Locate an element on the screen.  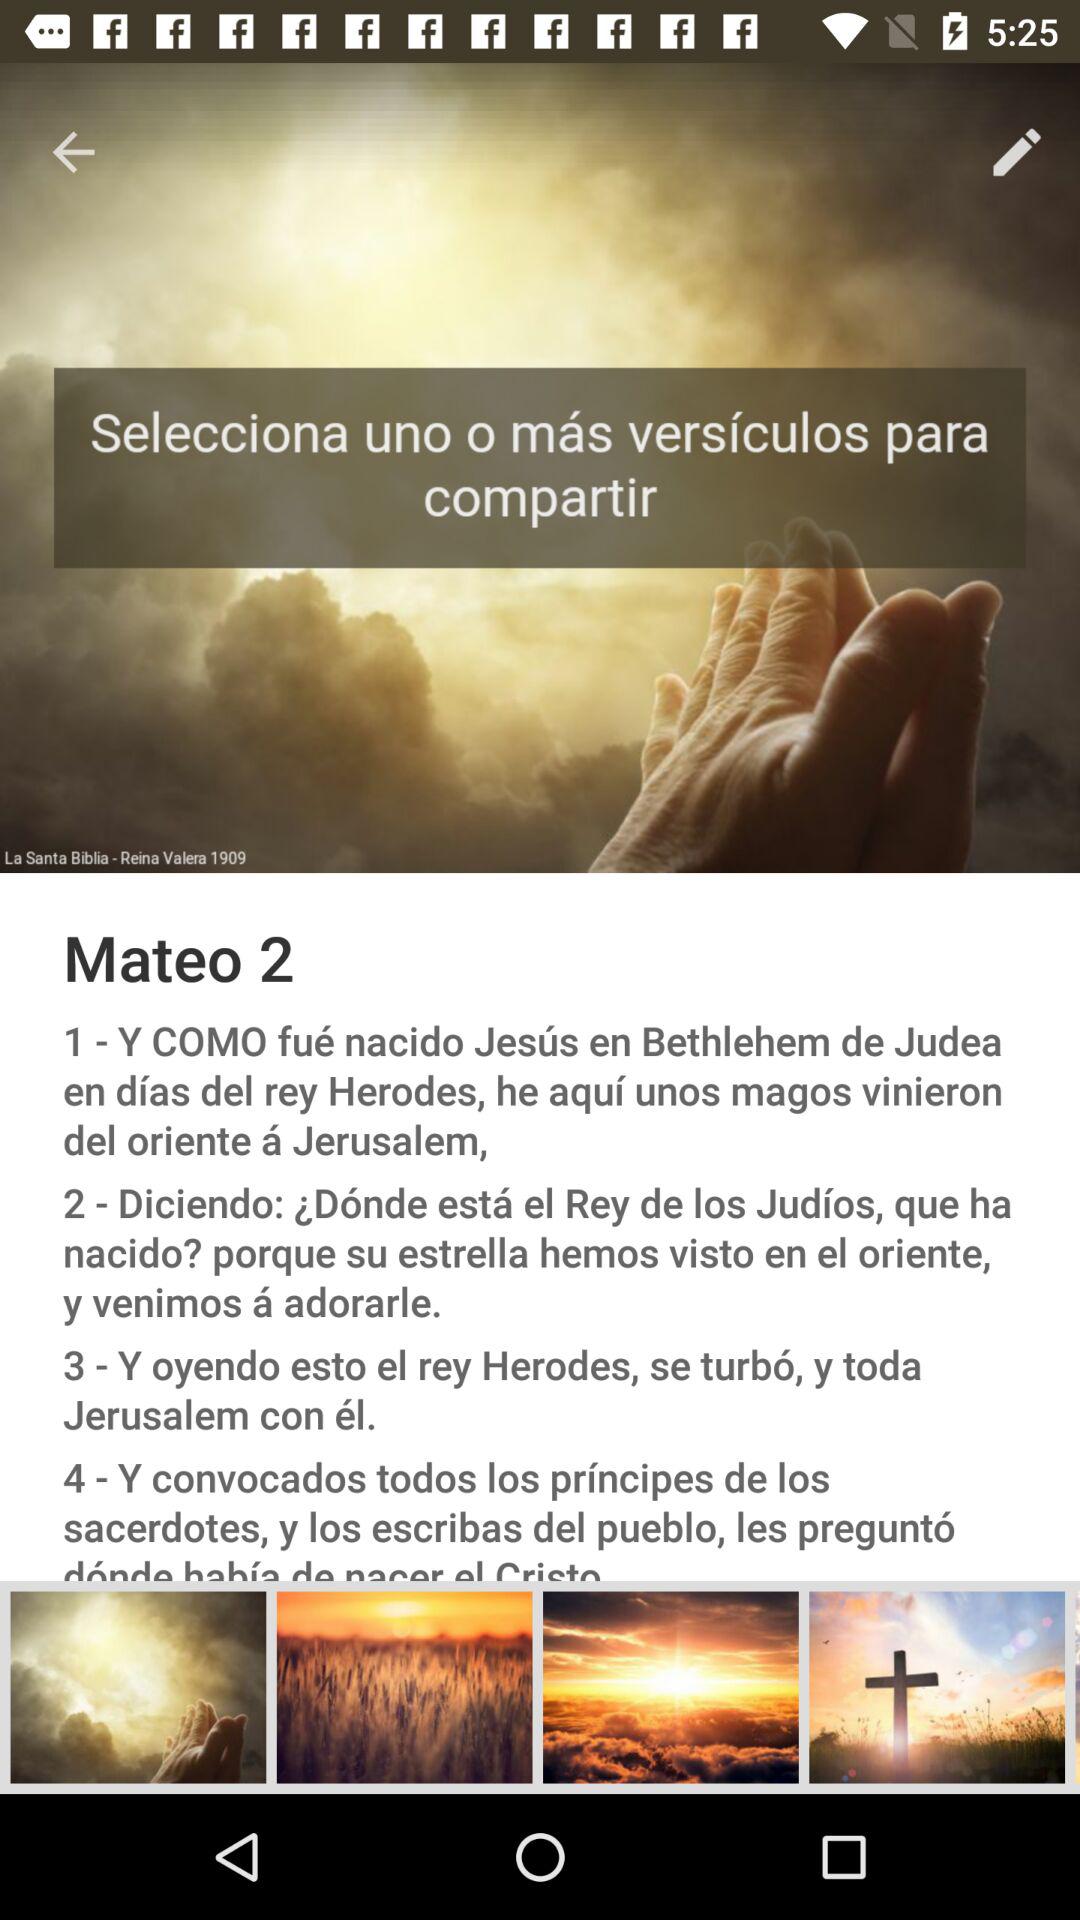
click icon at the top left corner is located at coordinates (73, 152).